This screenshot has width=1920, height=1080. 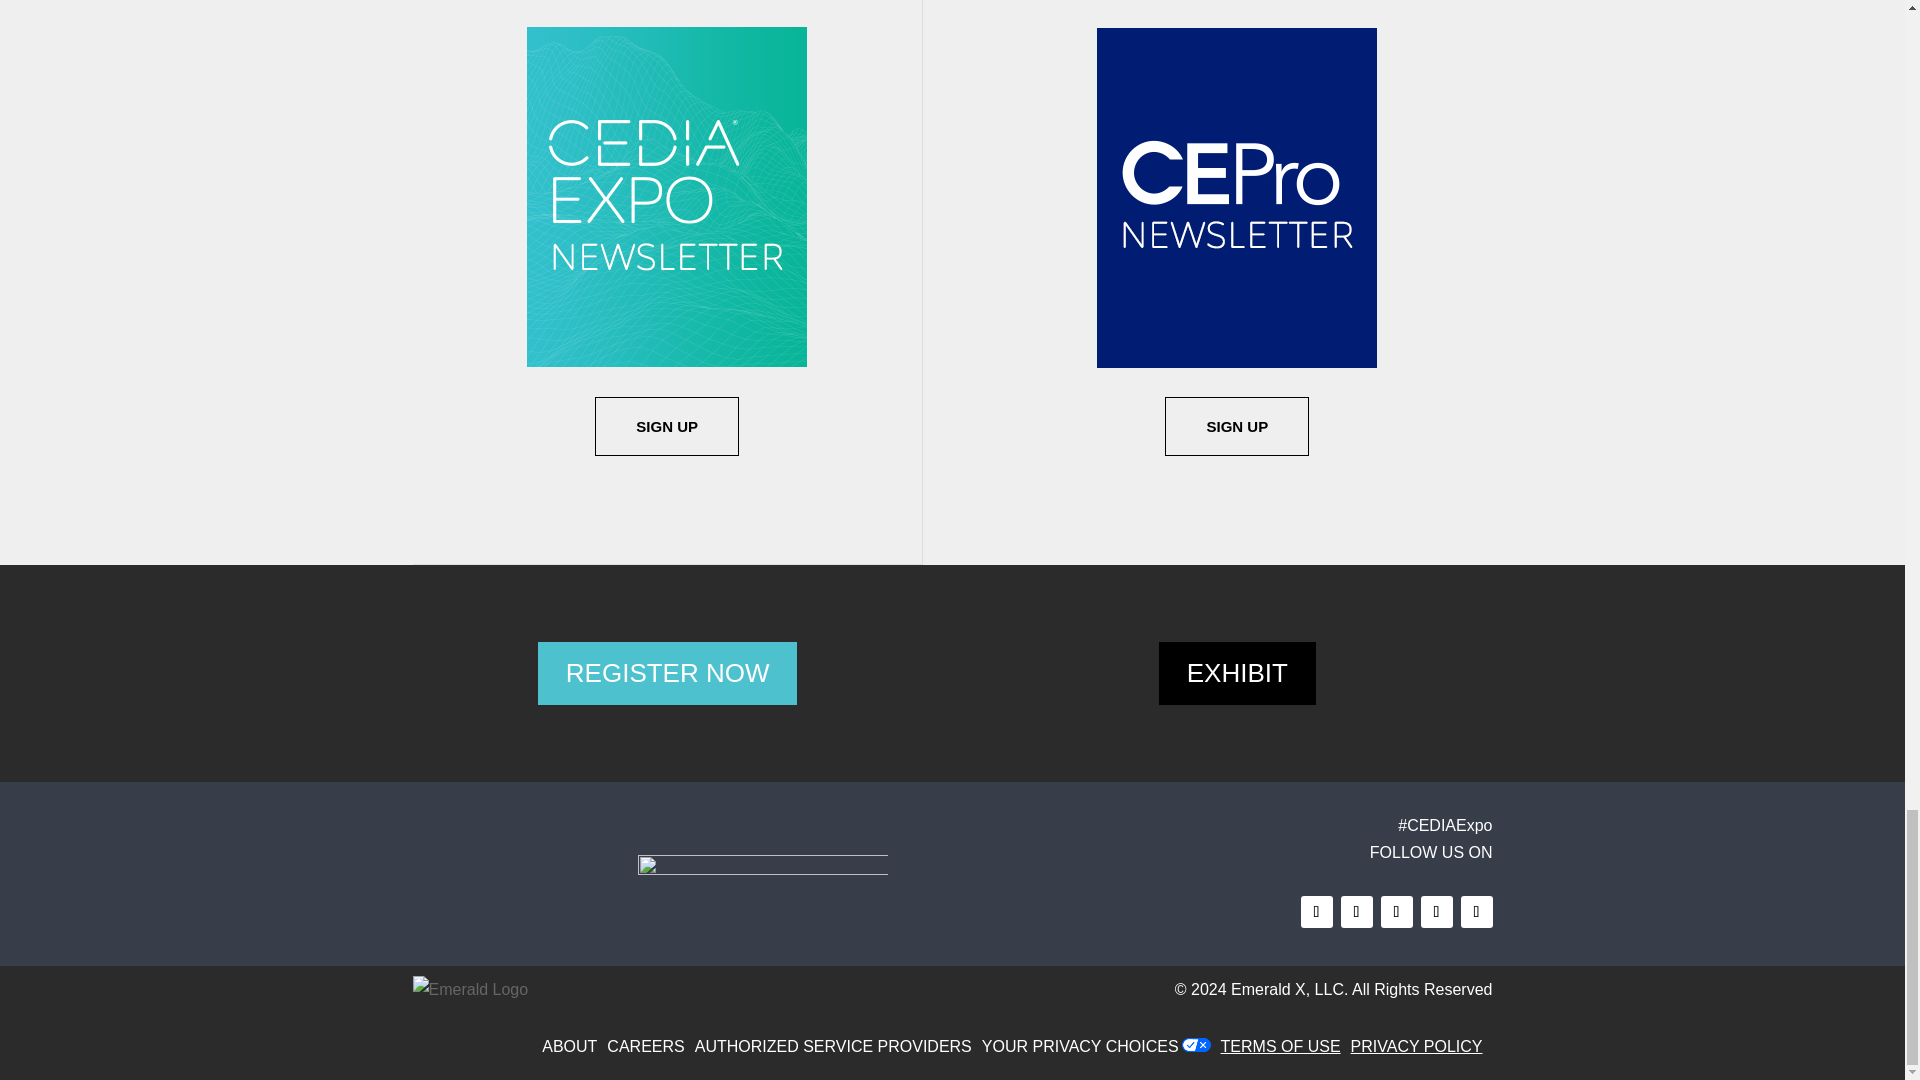 What do you see at coordinates (762, 874) in the screenshot?
I see `footer-logo-white` at bounding box center [762, 874].